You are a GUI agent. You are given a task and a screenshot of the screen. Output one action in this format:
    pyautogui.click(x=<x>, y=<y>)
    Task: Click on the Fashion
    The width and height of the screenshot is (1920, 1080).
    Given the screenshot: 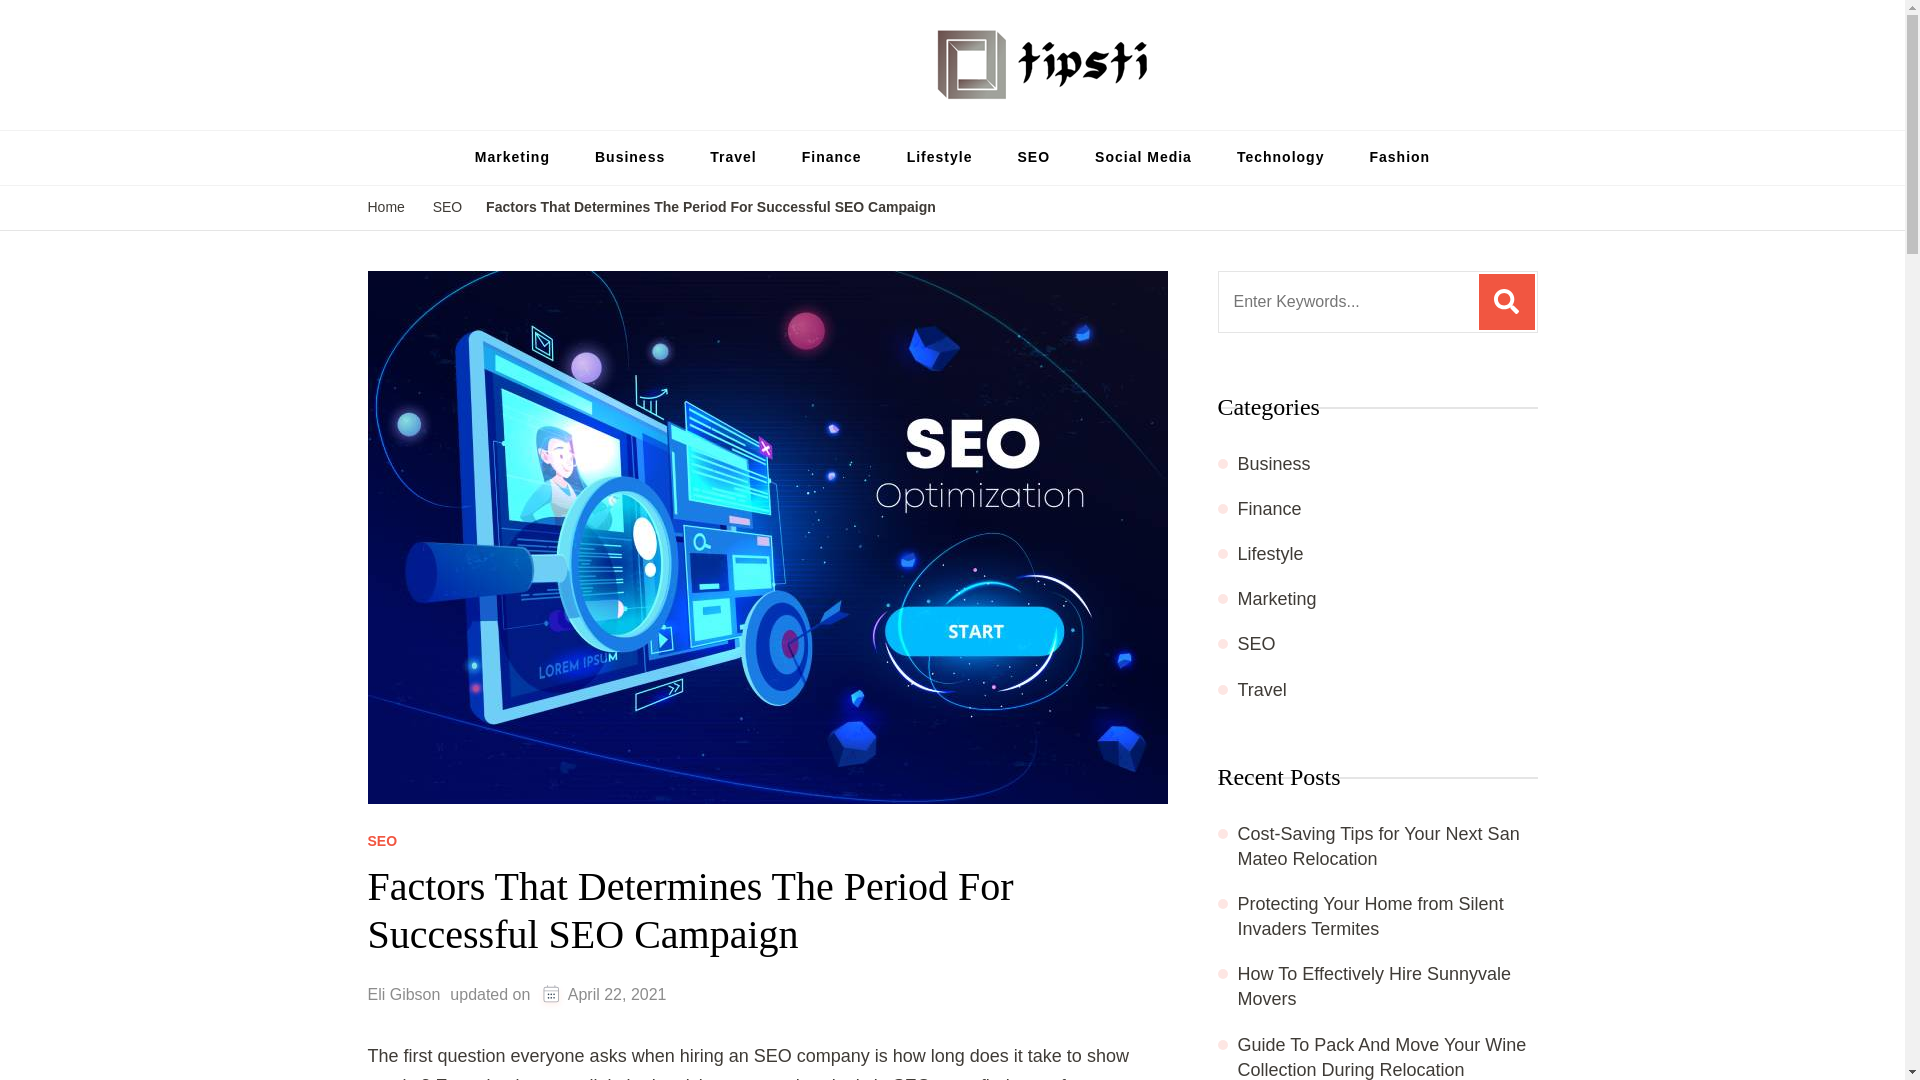 What is the action you would take?
    pyautogui.click(x=1399, y=157)
    